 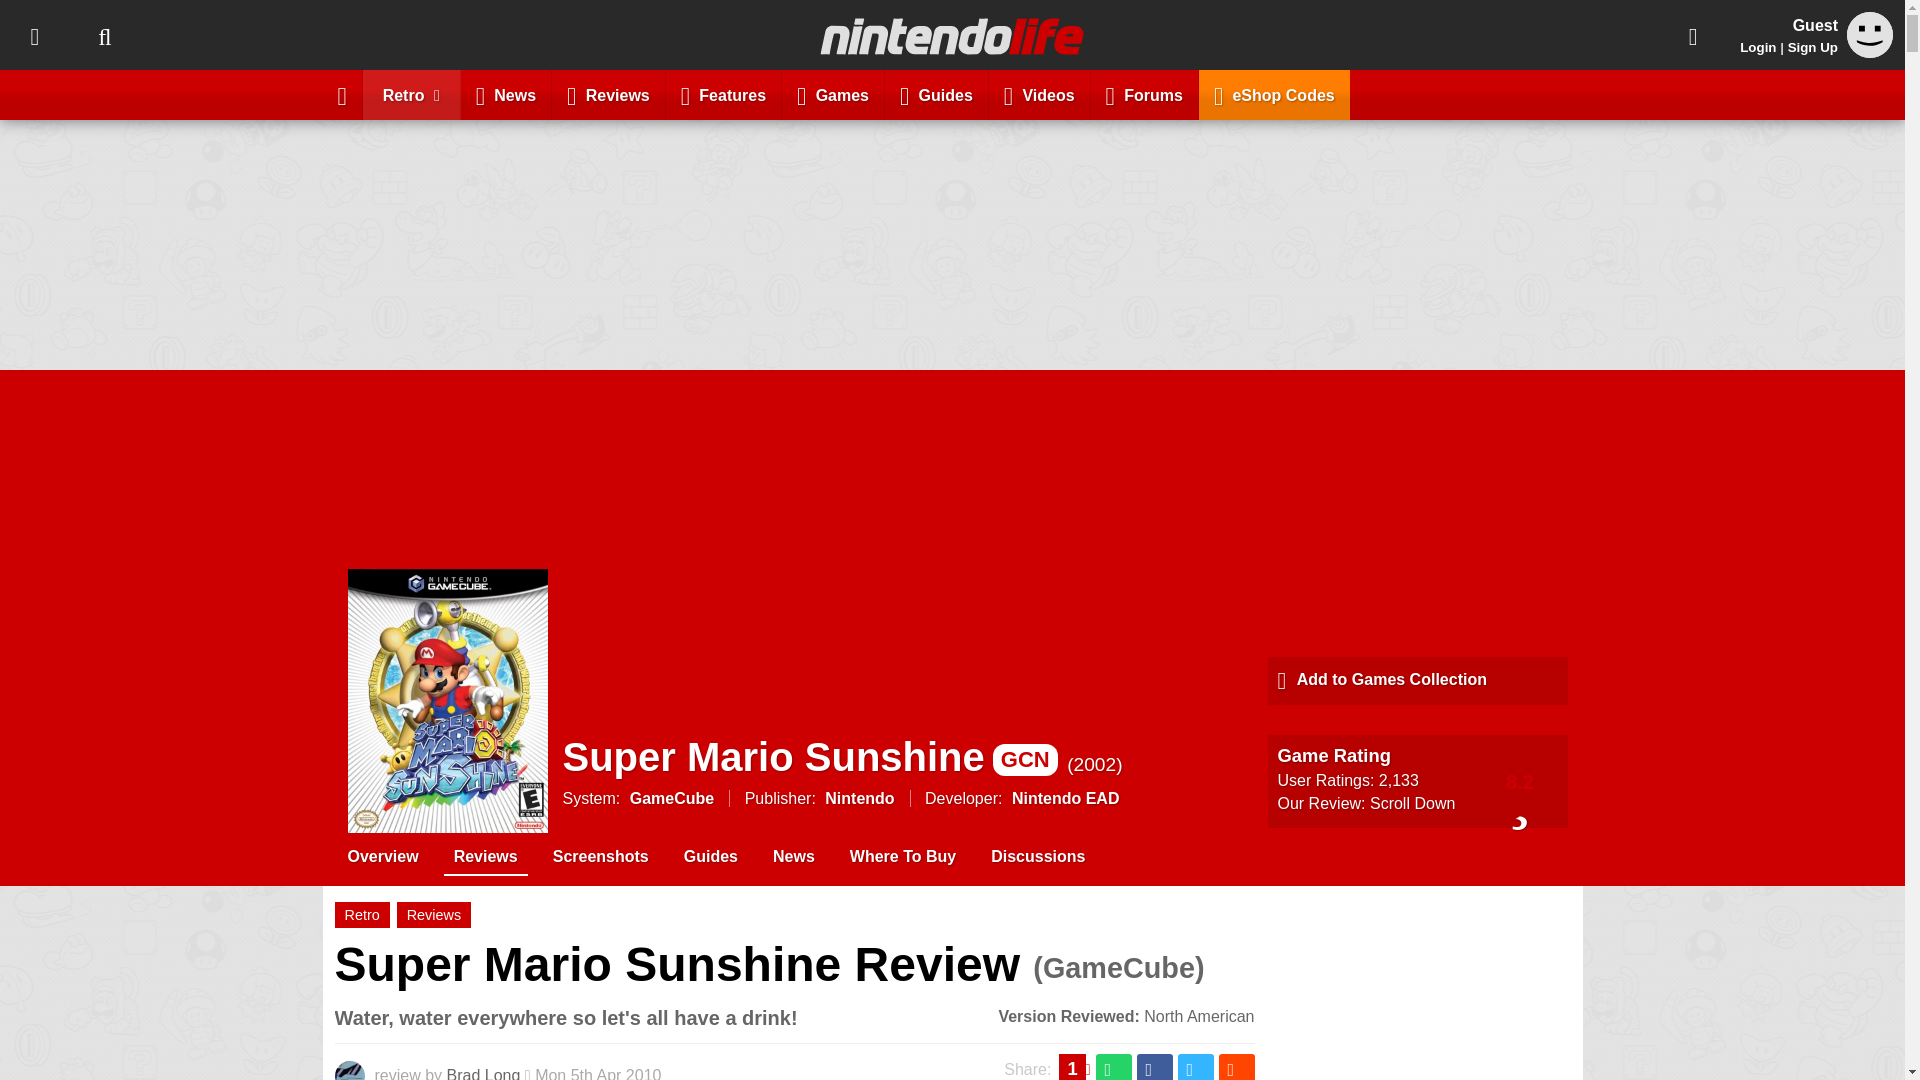 What do you see at coordinates (1693, 35) in the screenshot?
I see `Share This Page` at bounding box center [1693, 35].